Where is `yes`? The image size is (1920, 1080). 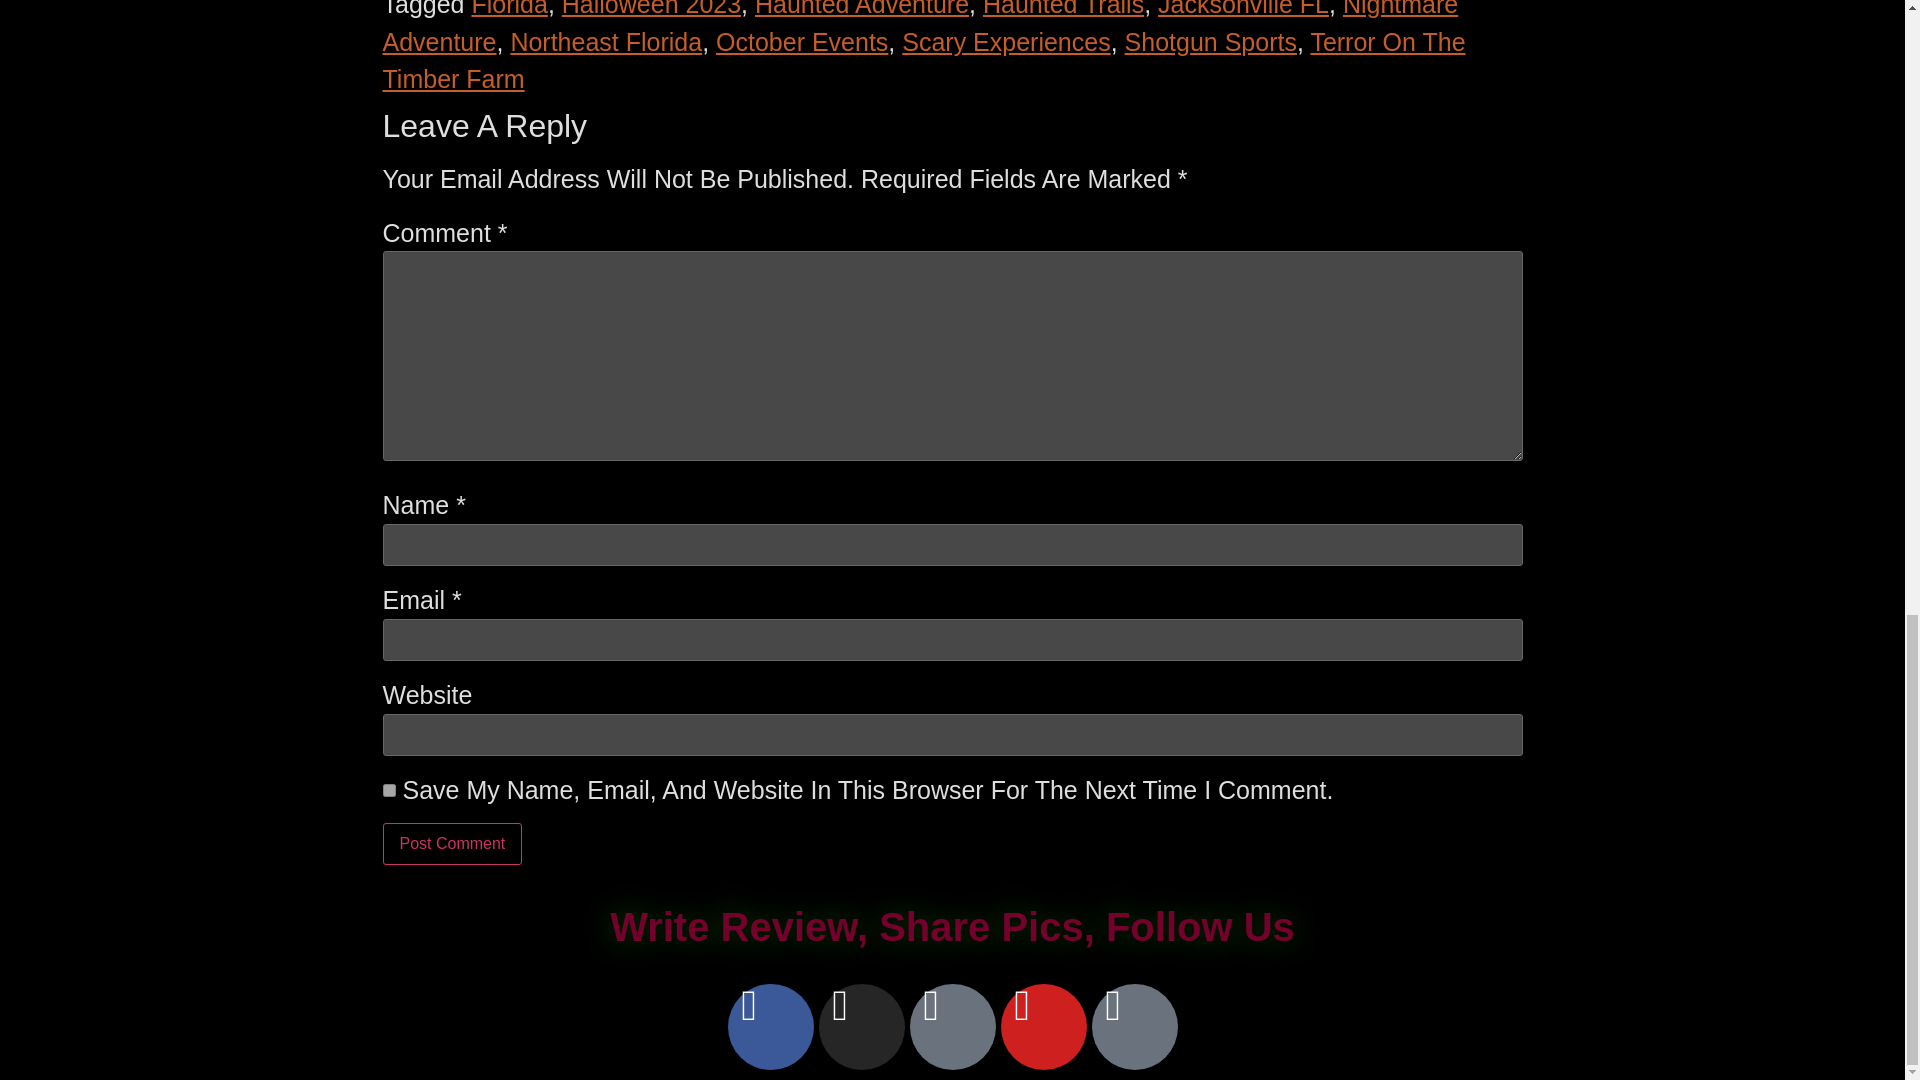
yes is located at coordinates (388, 790).